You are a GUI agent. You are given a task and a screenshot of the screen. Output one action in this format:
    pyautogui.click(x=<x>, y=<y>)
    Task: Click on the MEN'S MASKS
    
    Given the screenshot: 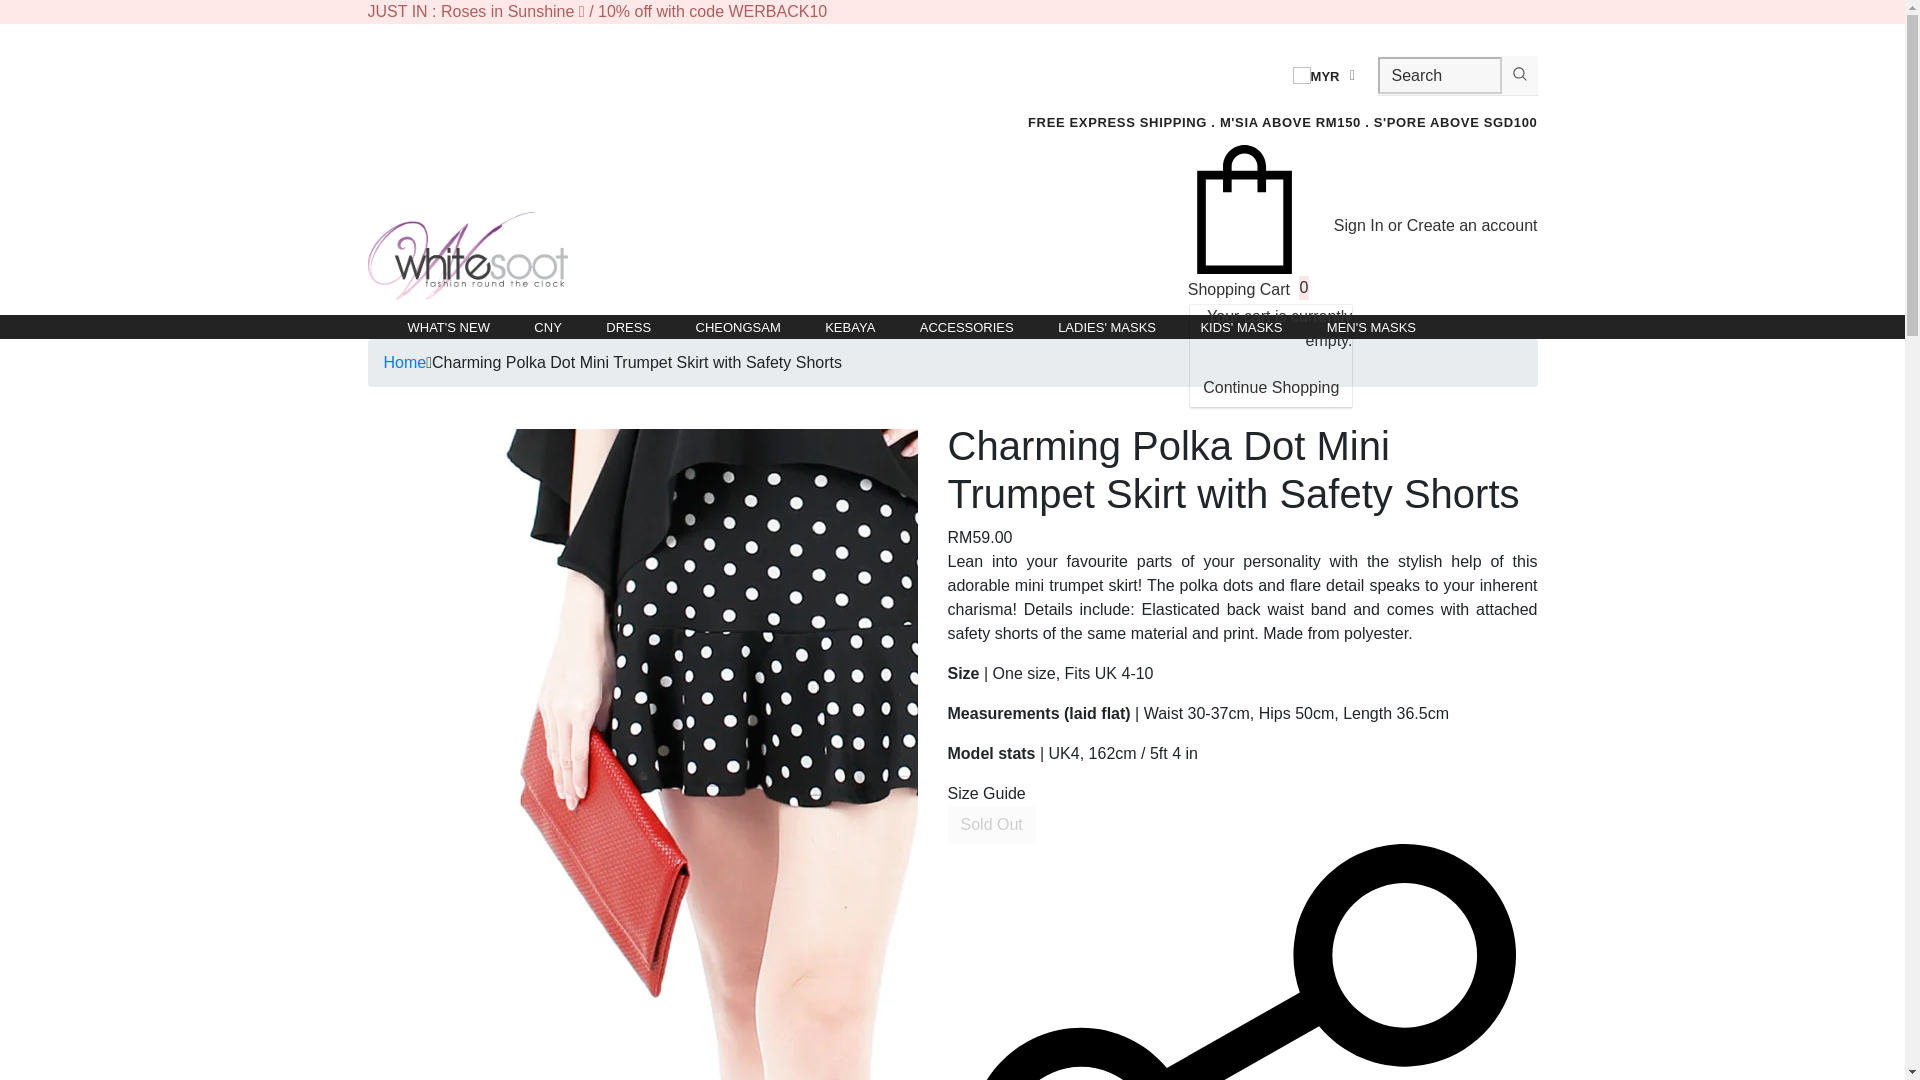 What is the action you would take?
    pyautogui.click(x=1371, y=326)
    